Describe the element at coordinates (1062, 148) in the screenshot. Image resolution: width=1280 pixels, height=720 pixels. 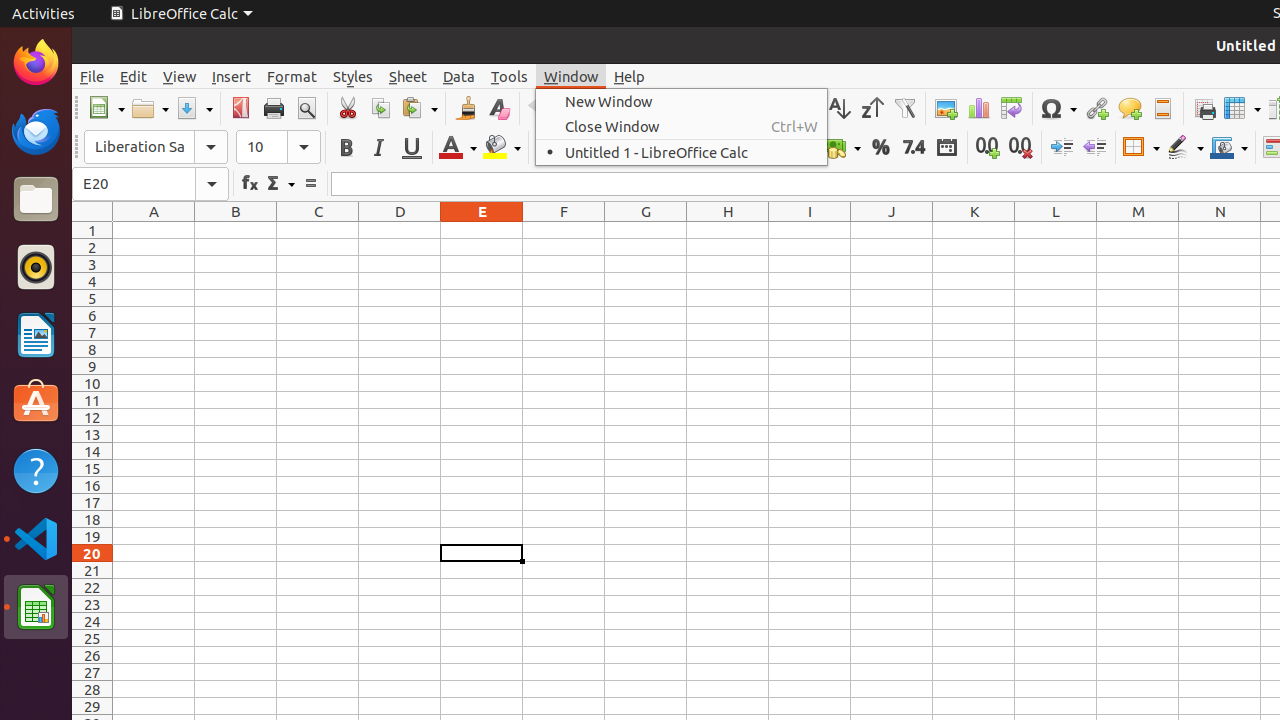
I see `Increase` at that location.